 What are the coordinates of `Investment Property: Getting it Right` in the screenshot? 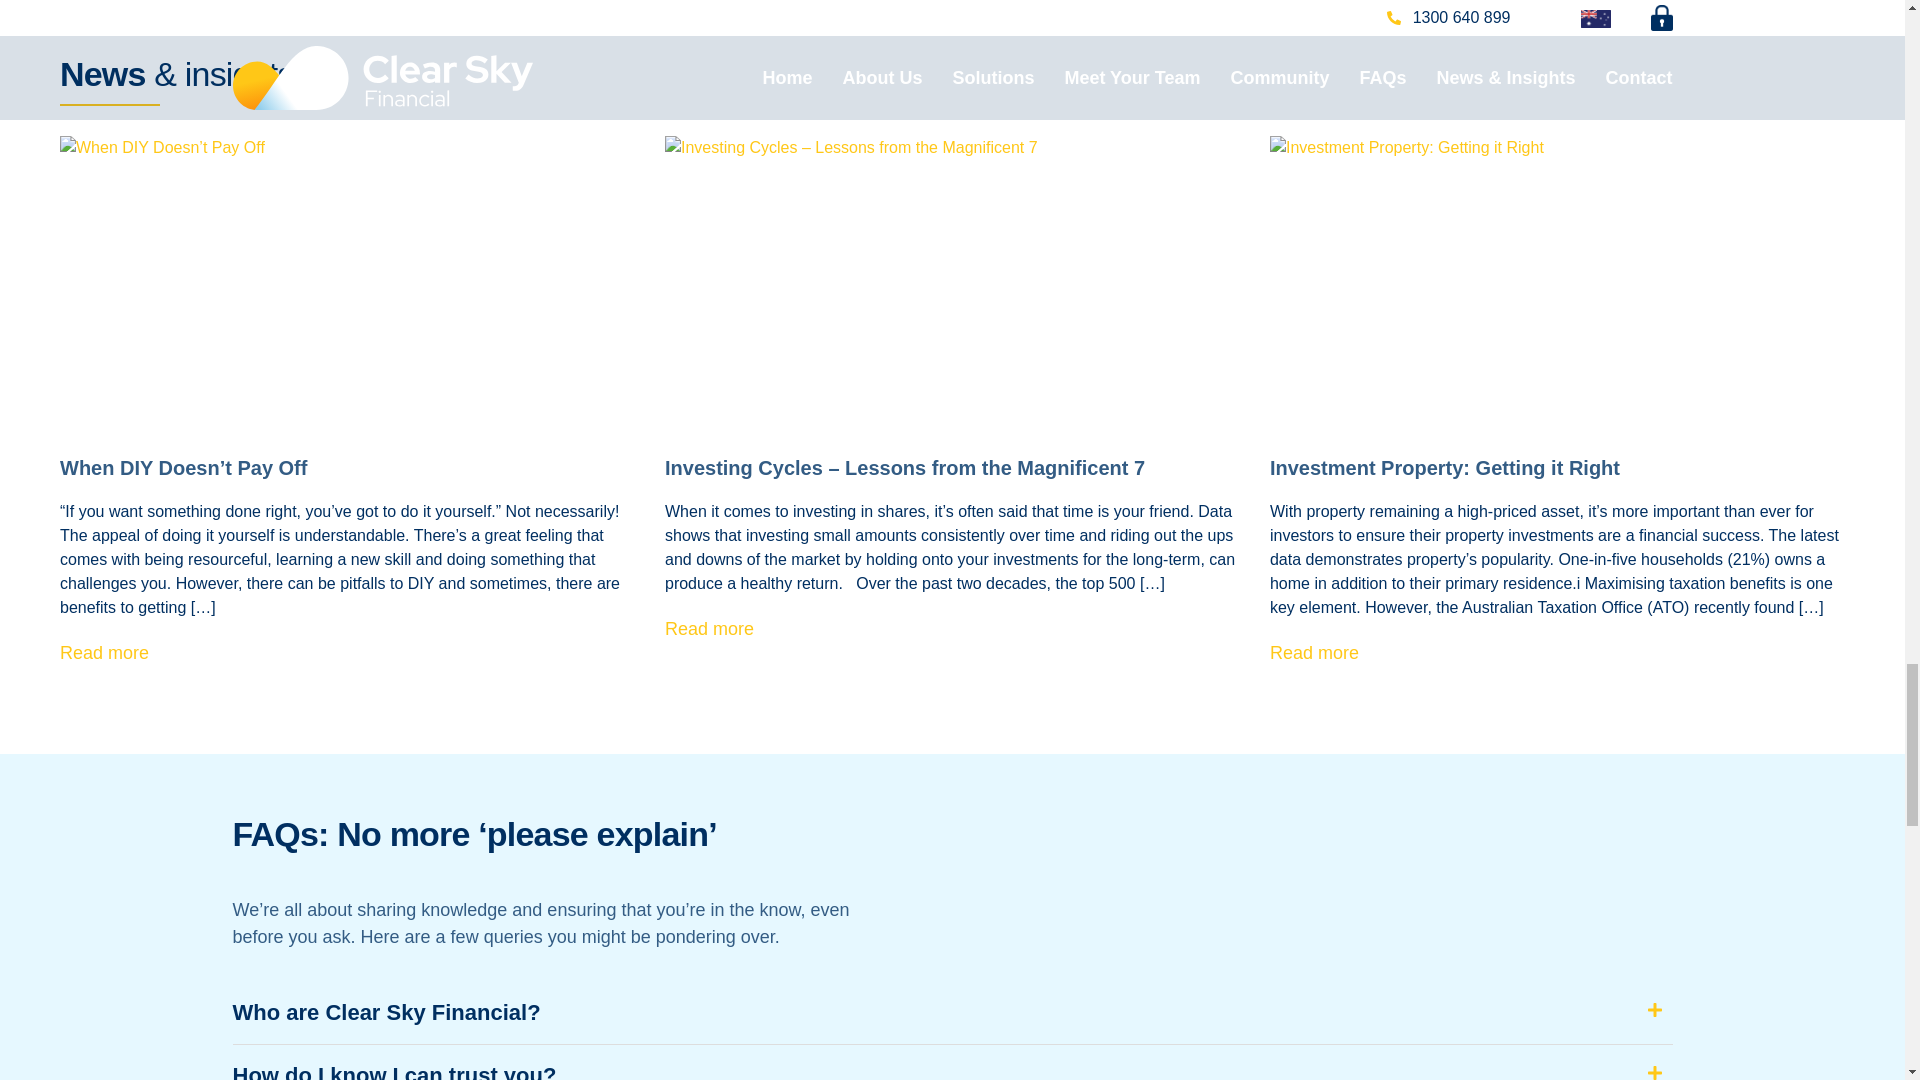 It's located at (1444, 468).